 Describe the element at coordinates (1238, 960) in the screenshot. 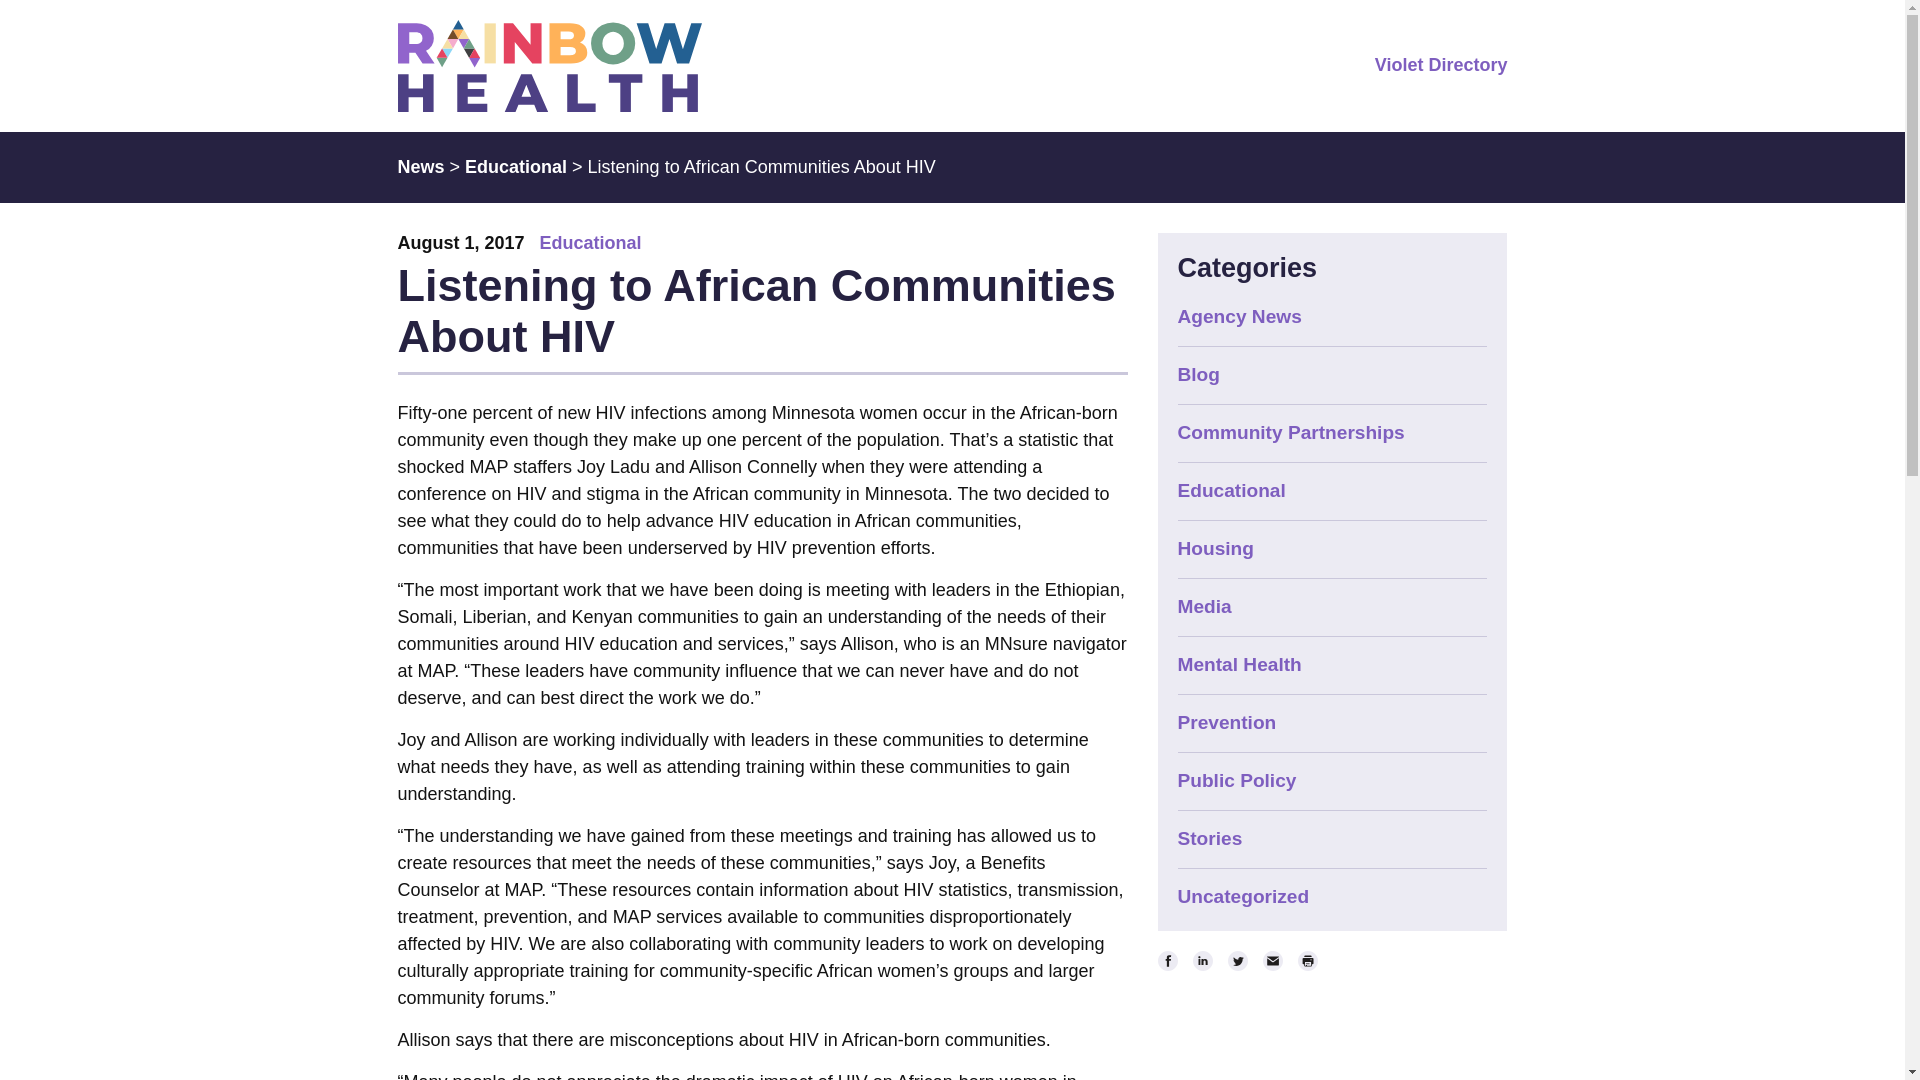

I see `Share on Twitter` at that location.